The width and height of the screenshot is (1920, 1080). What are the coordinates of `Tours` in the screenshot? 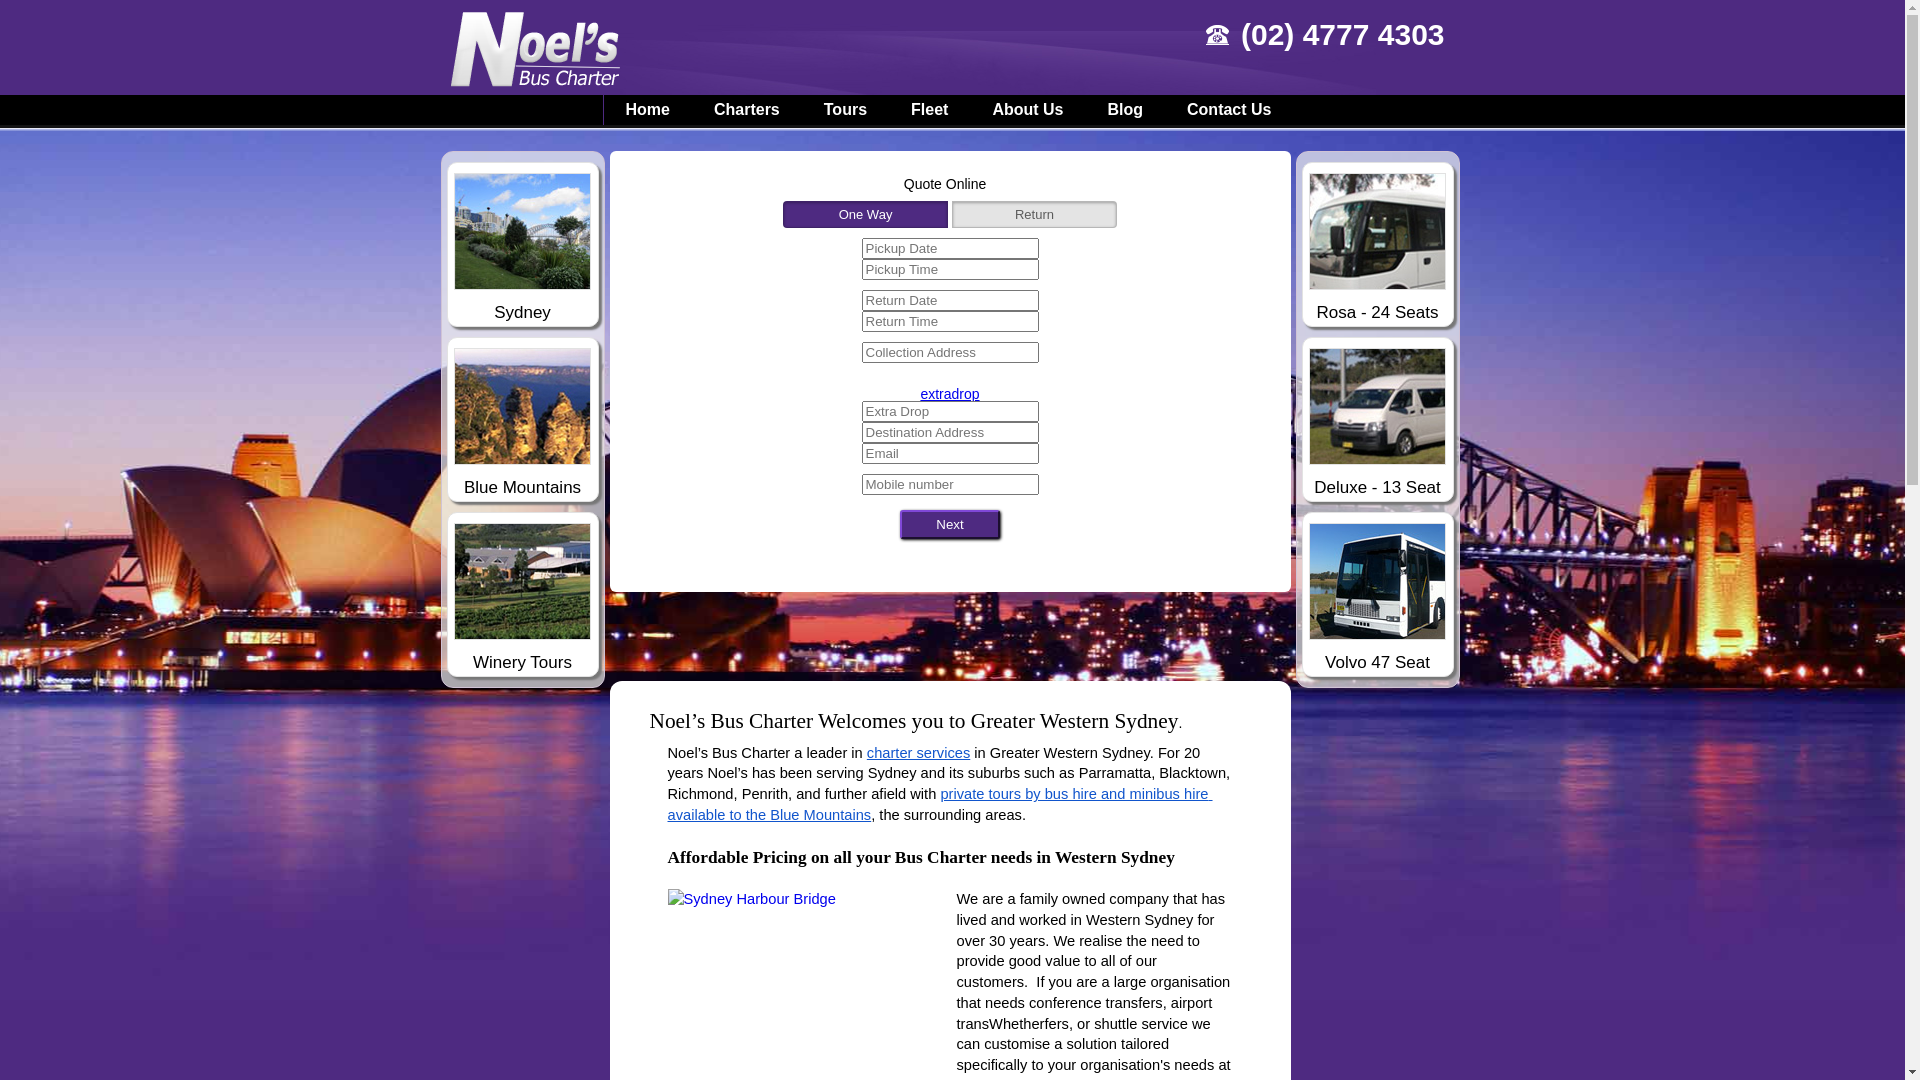 It's located at (846, 110).